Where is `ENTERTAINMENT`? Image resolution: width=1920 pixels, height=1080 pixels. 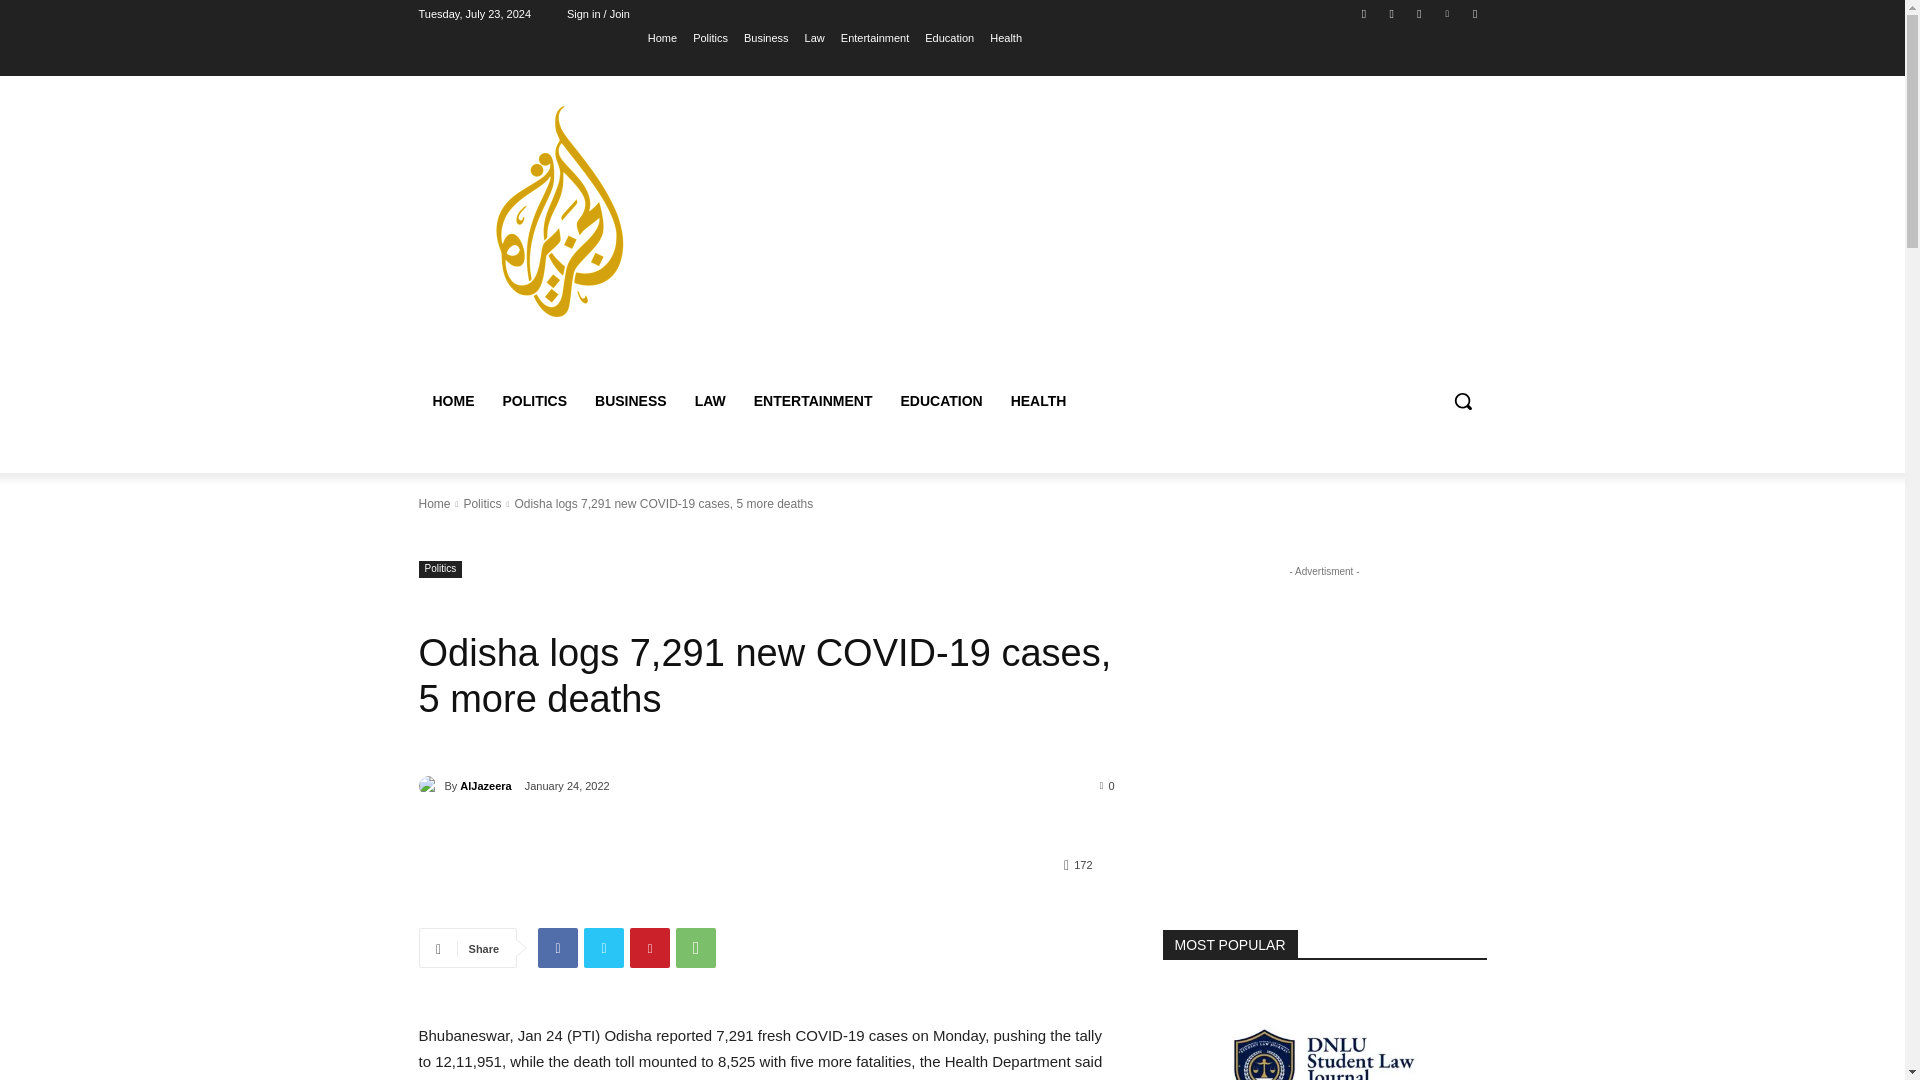
ENTERTAINMENT is located at coordinates (813, 400).